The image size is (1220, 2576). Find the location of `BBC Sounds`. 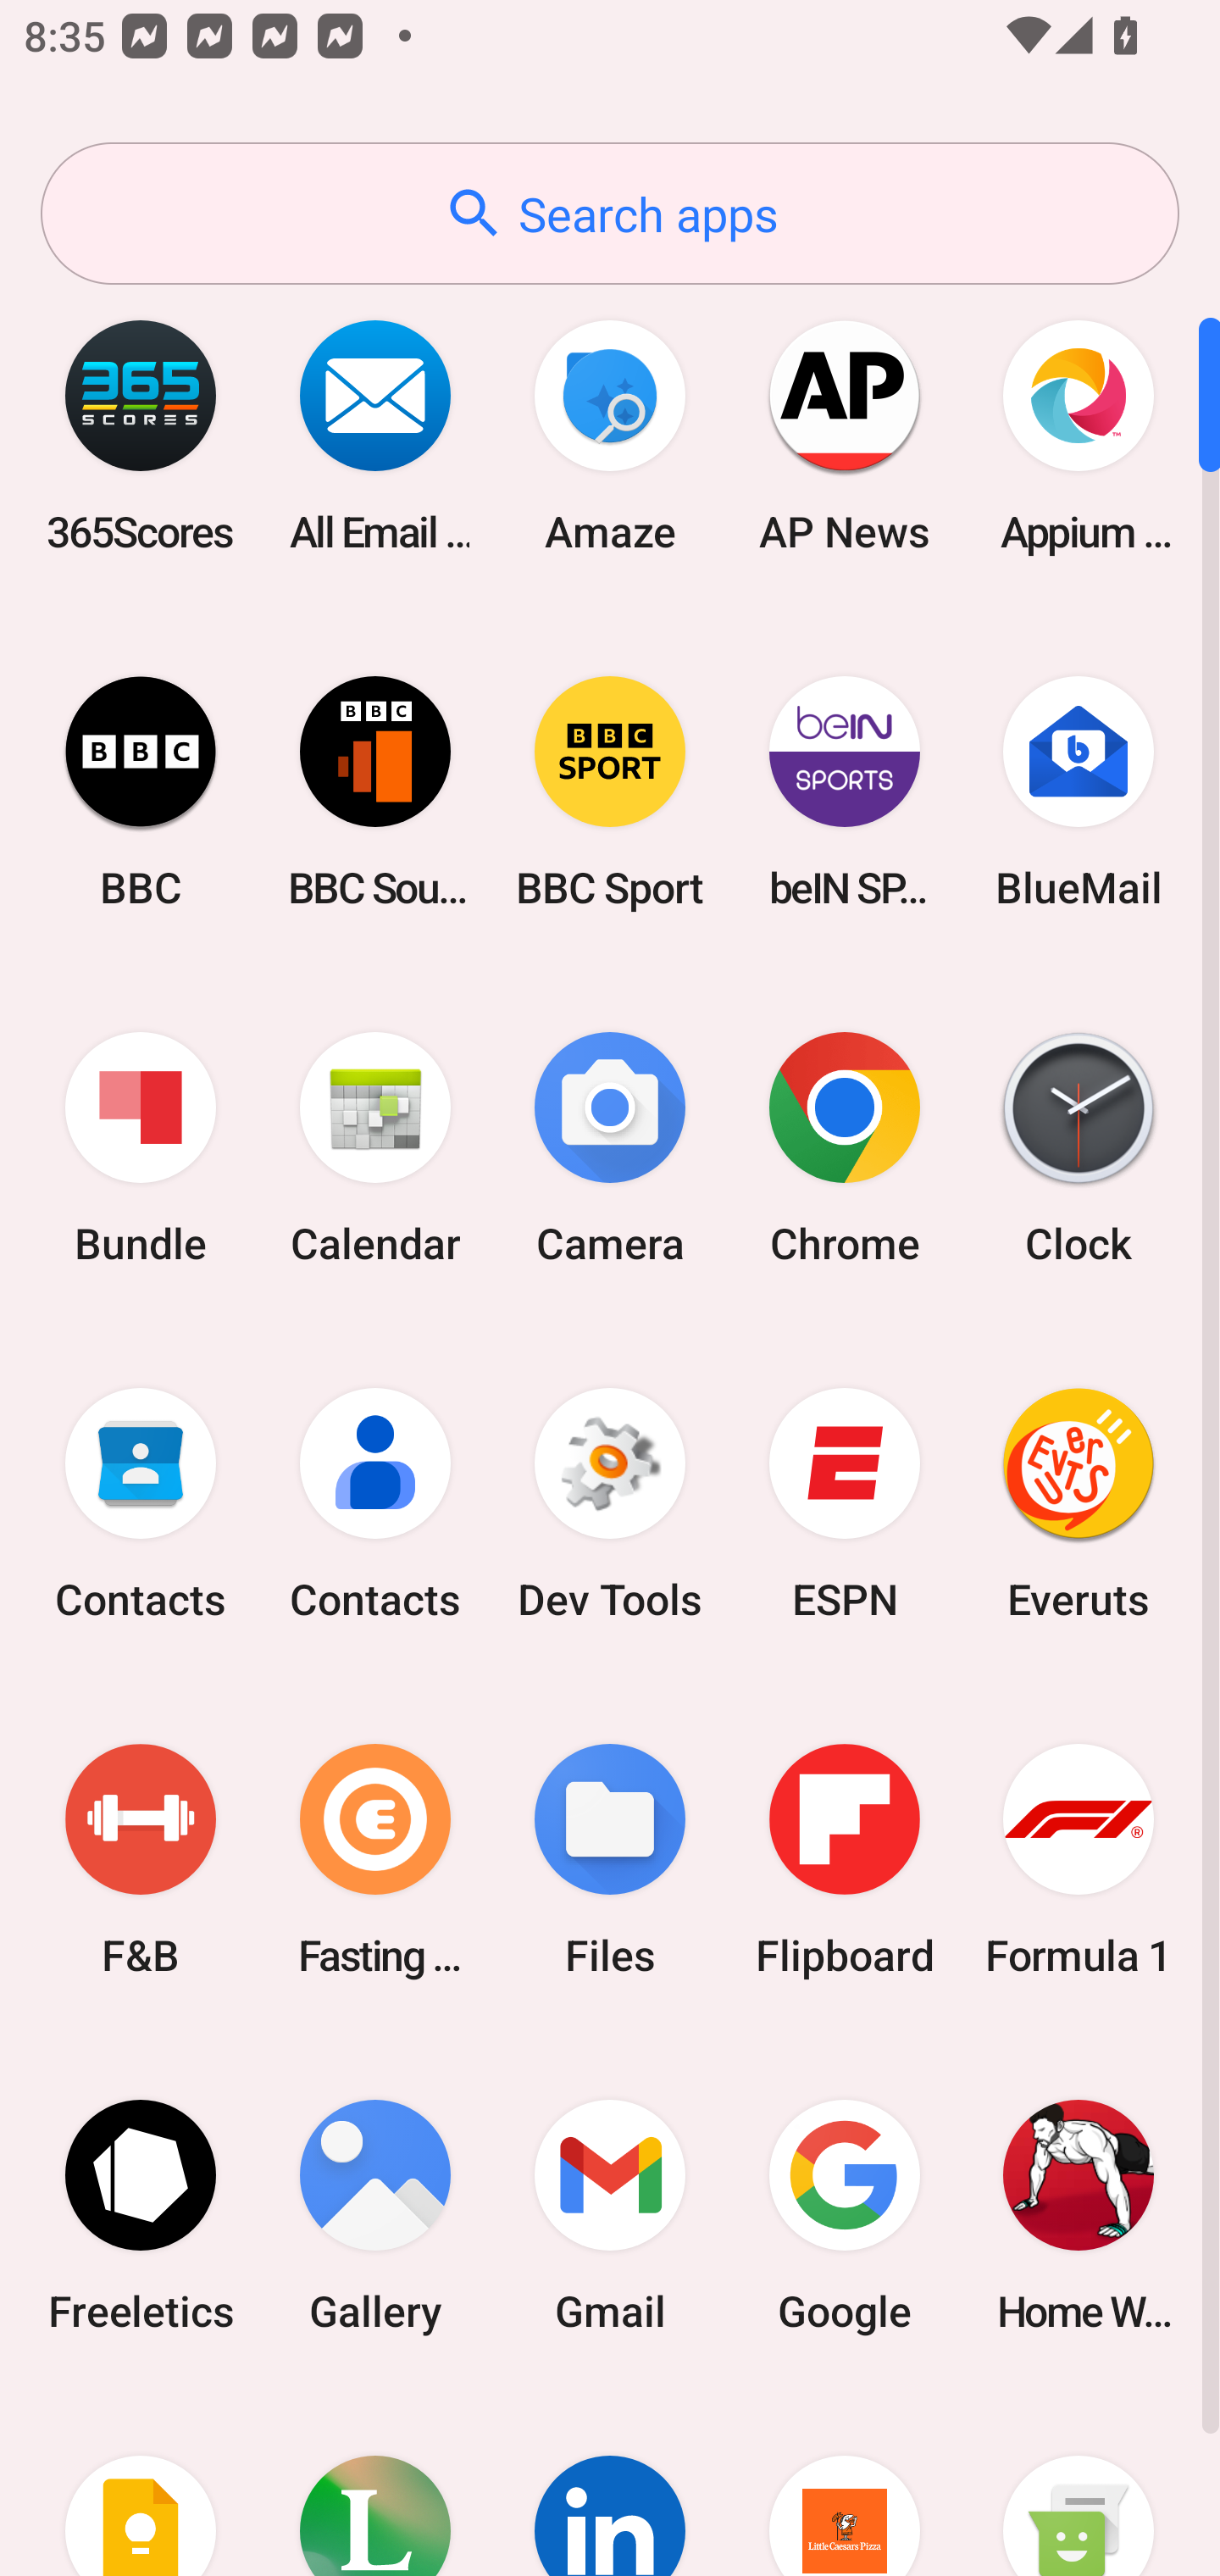

BBC Sounds is located at coordinates (375, 791).